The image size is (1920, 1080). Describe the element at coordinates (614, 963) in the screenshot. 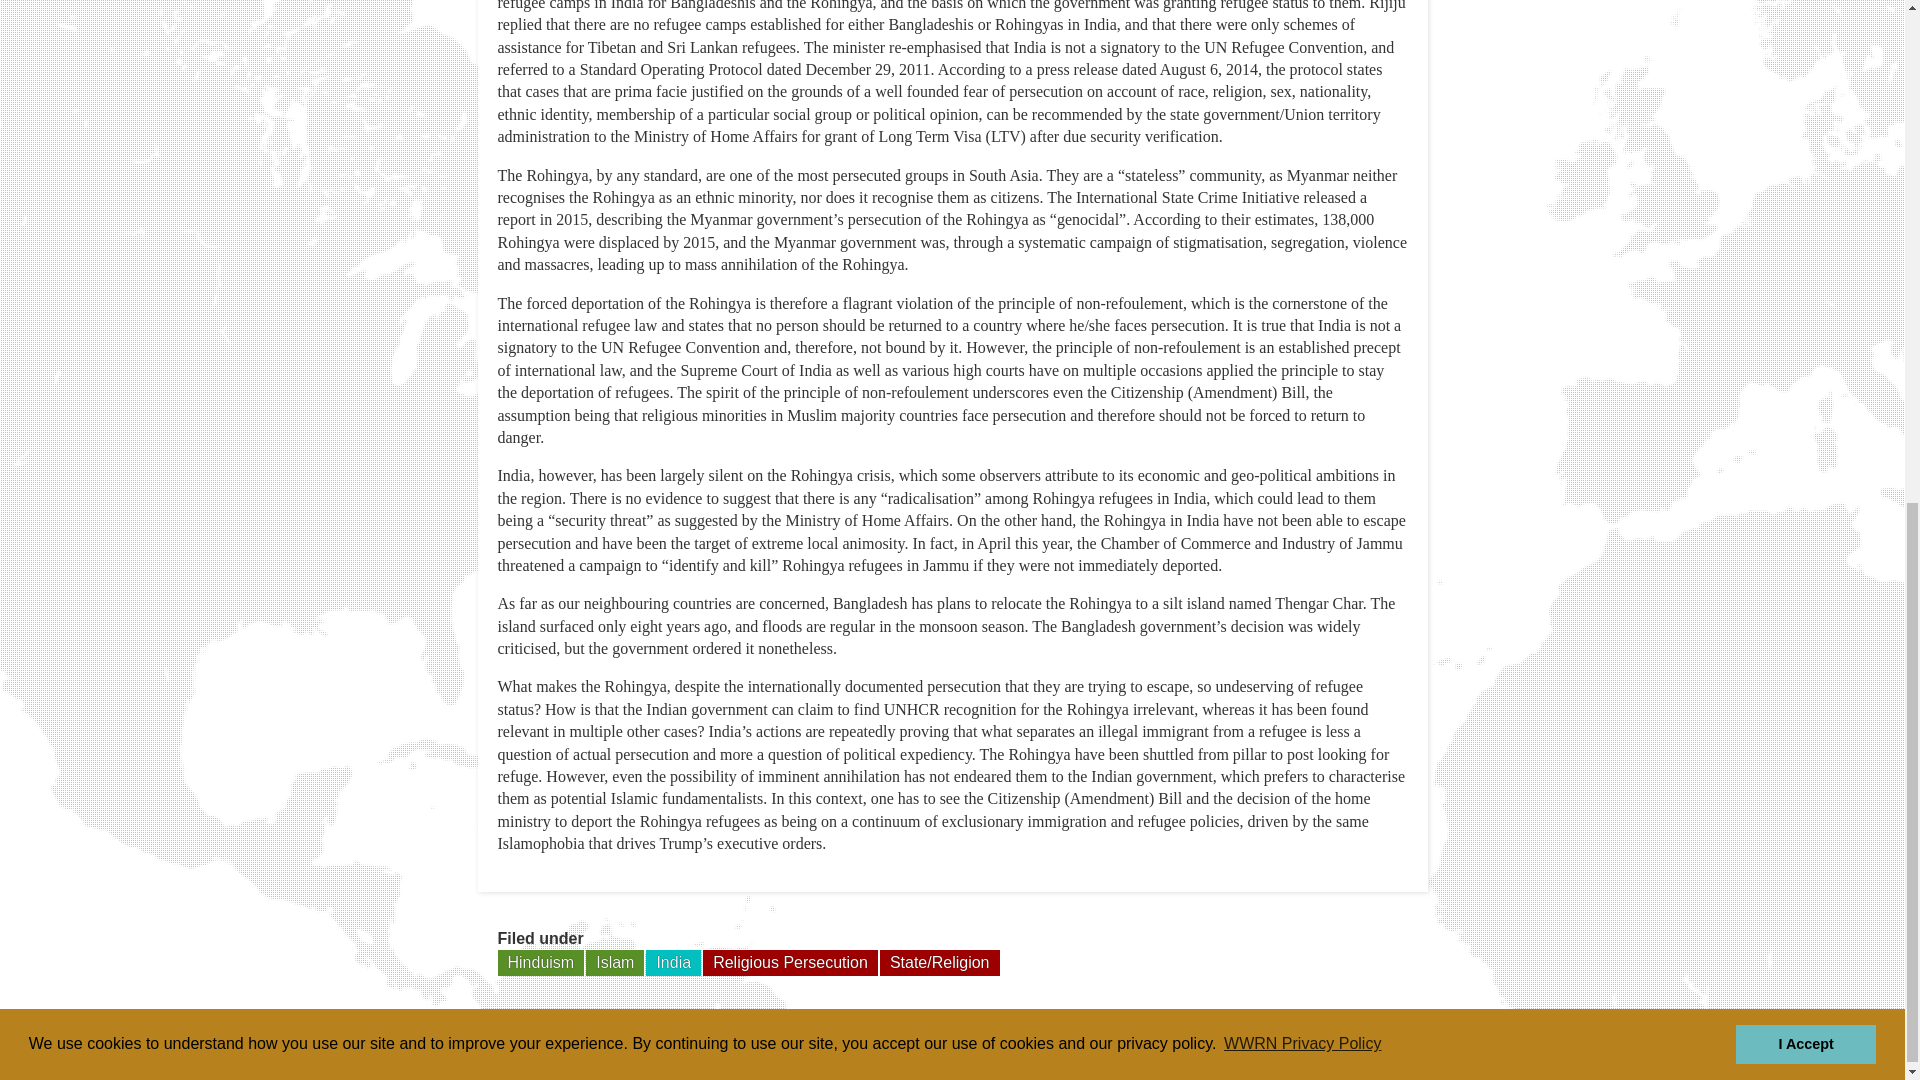

I see `Islam` at that location.